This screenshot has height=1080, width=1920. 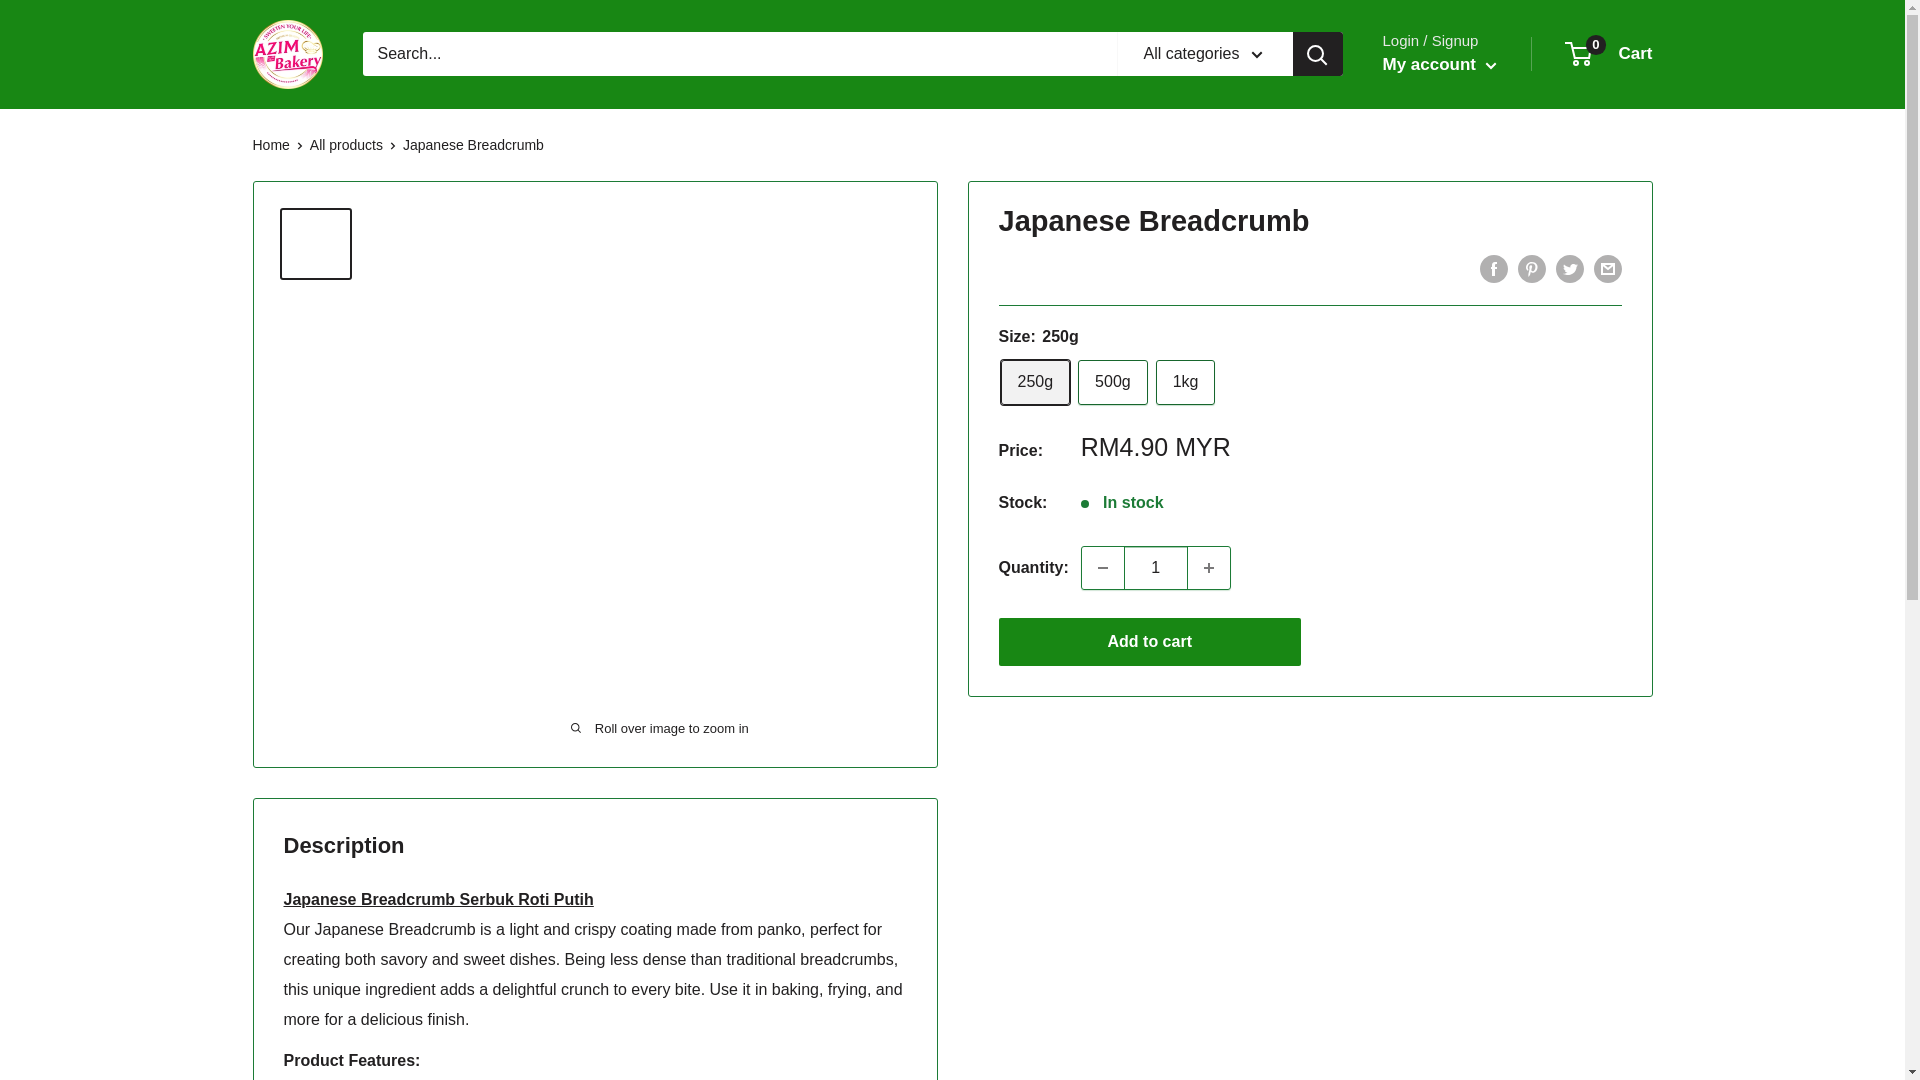 What do you see at coordinates (286, 54) in the screenshot?
I see `Azim Bakery - Shop Online` at bounding box center [286, 54].